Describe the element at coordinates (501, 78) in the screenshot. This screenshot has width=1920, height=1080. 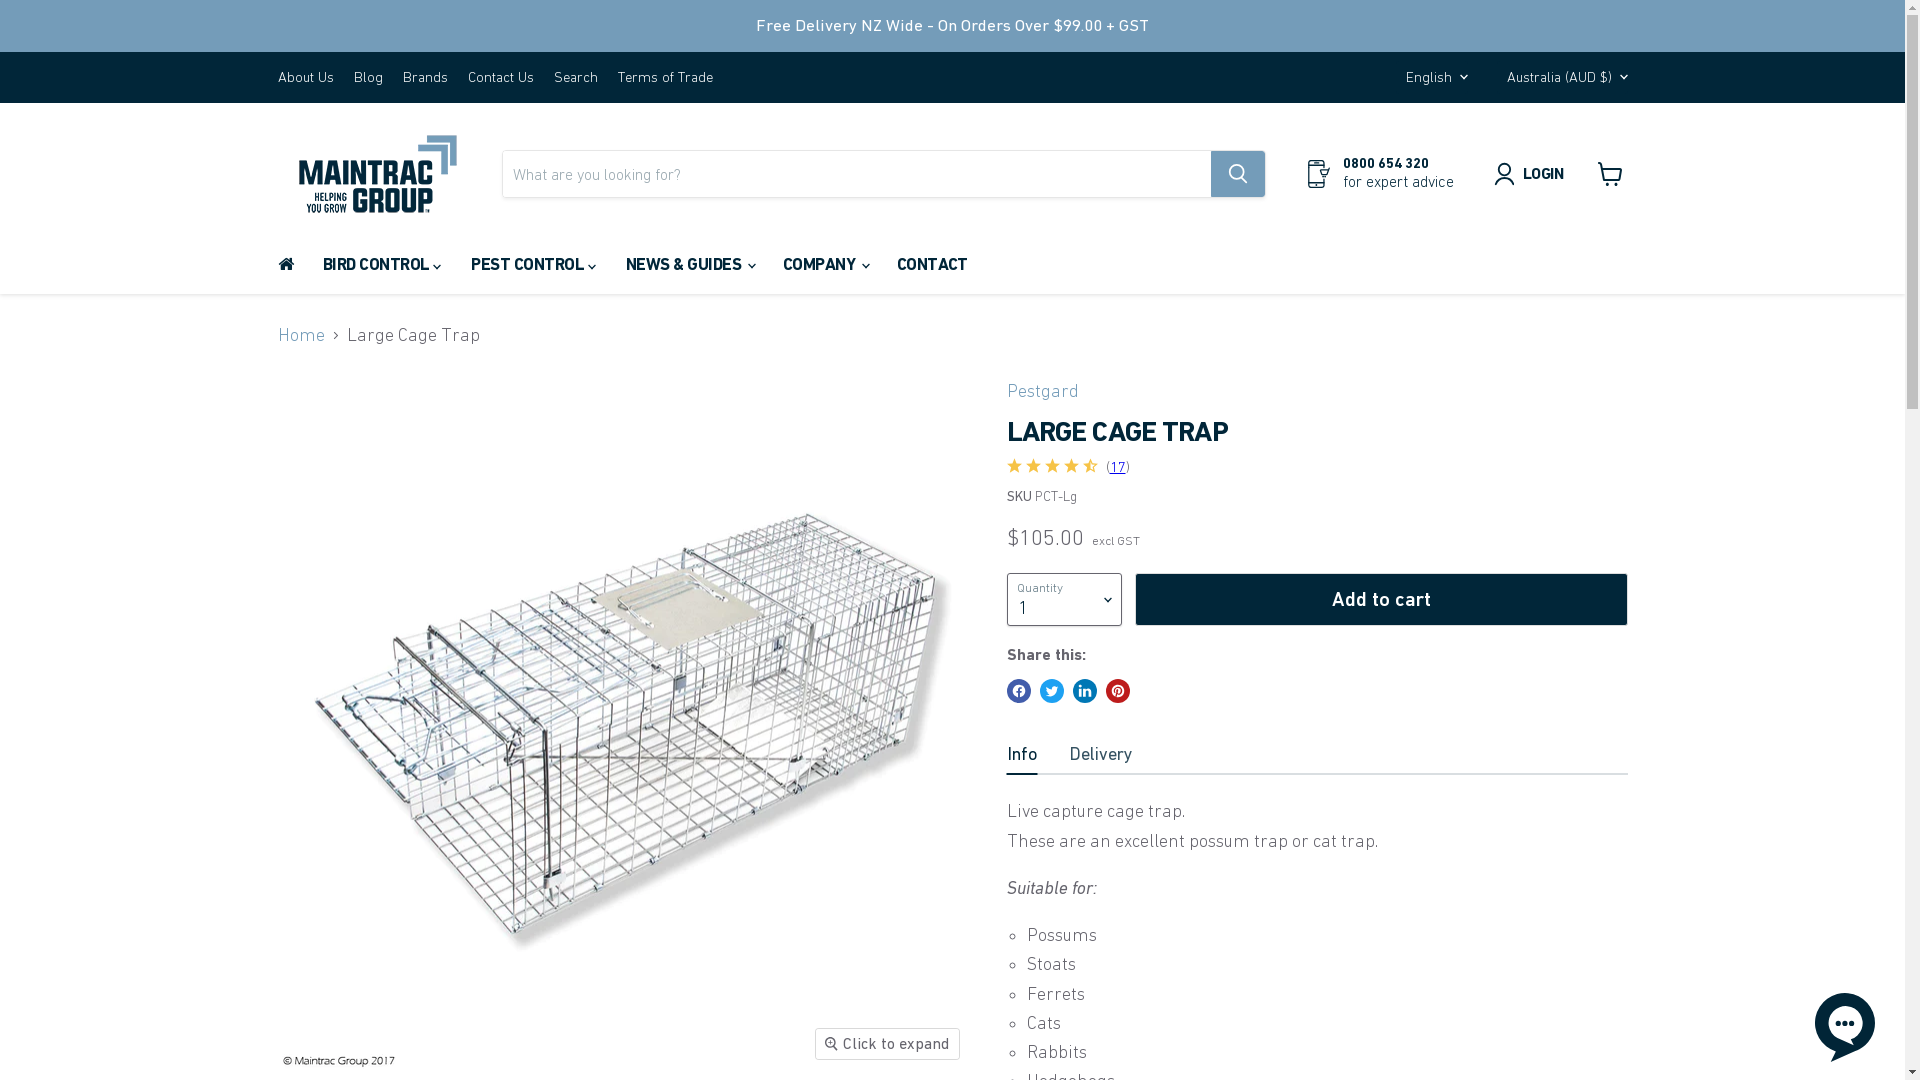
I see `Contact Us` at that location.